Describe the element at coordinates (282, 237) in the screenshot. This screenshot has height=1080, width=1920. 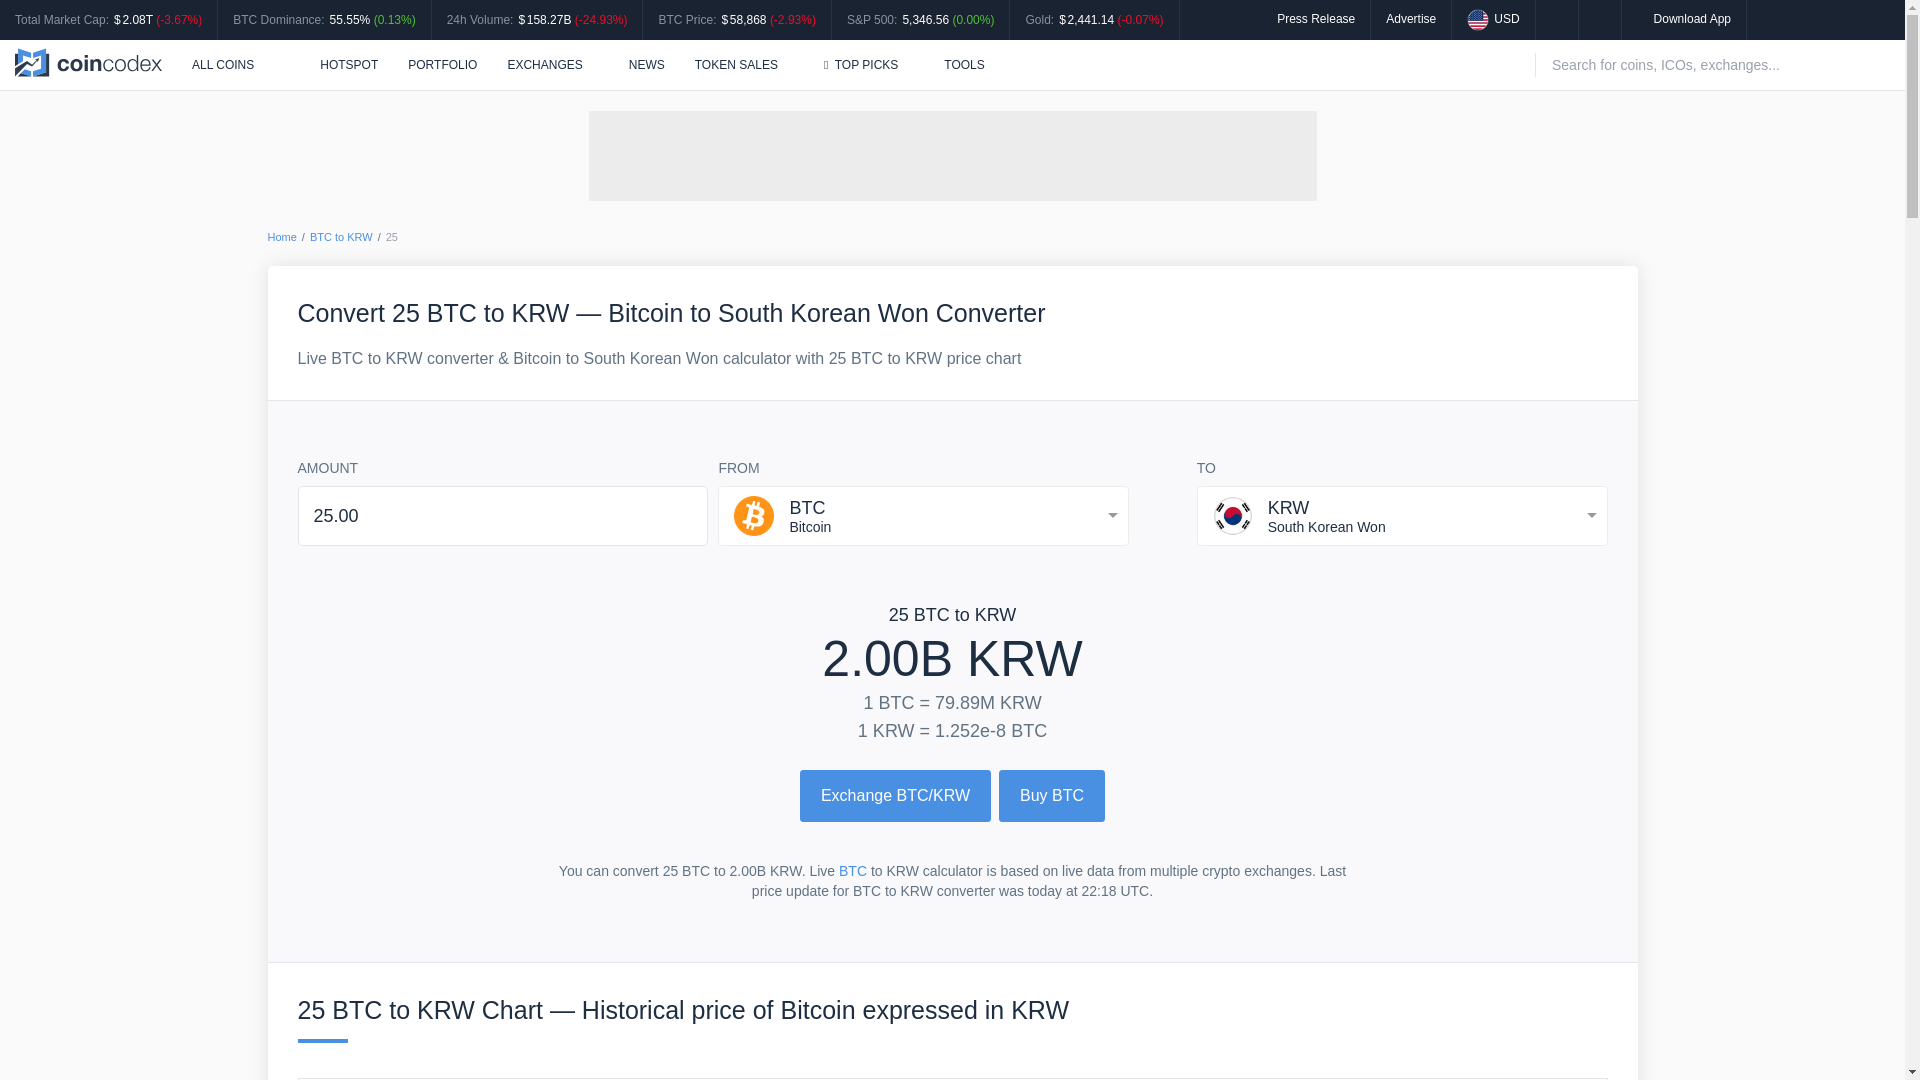
I see `Home` at that location.